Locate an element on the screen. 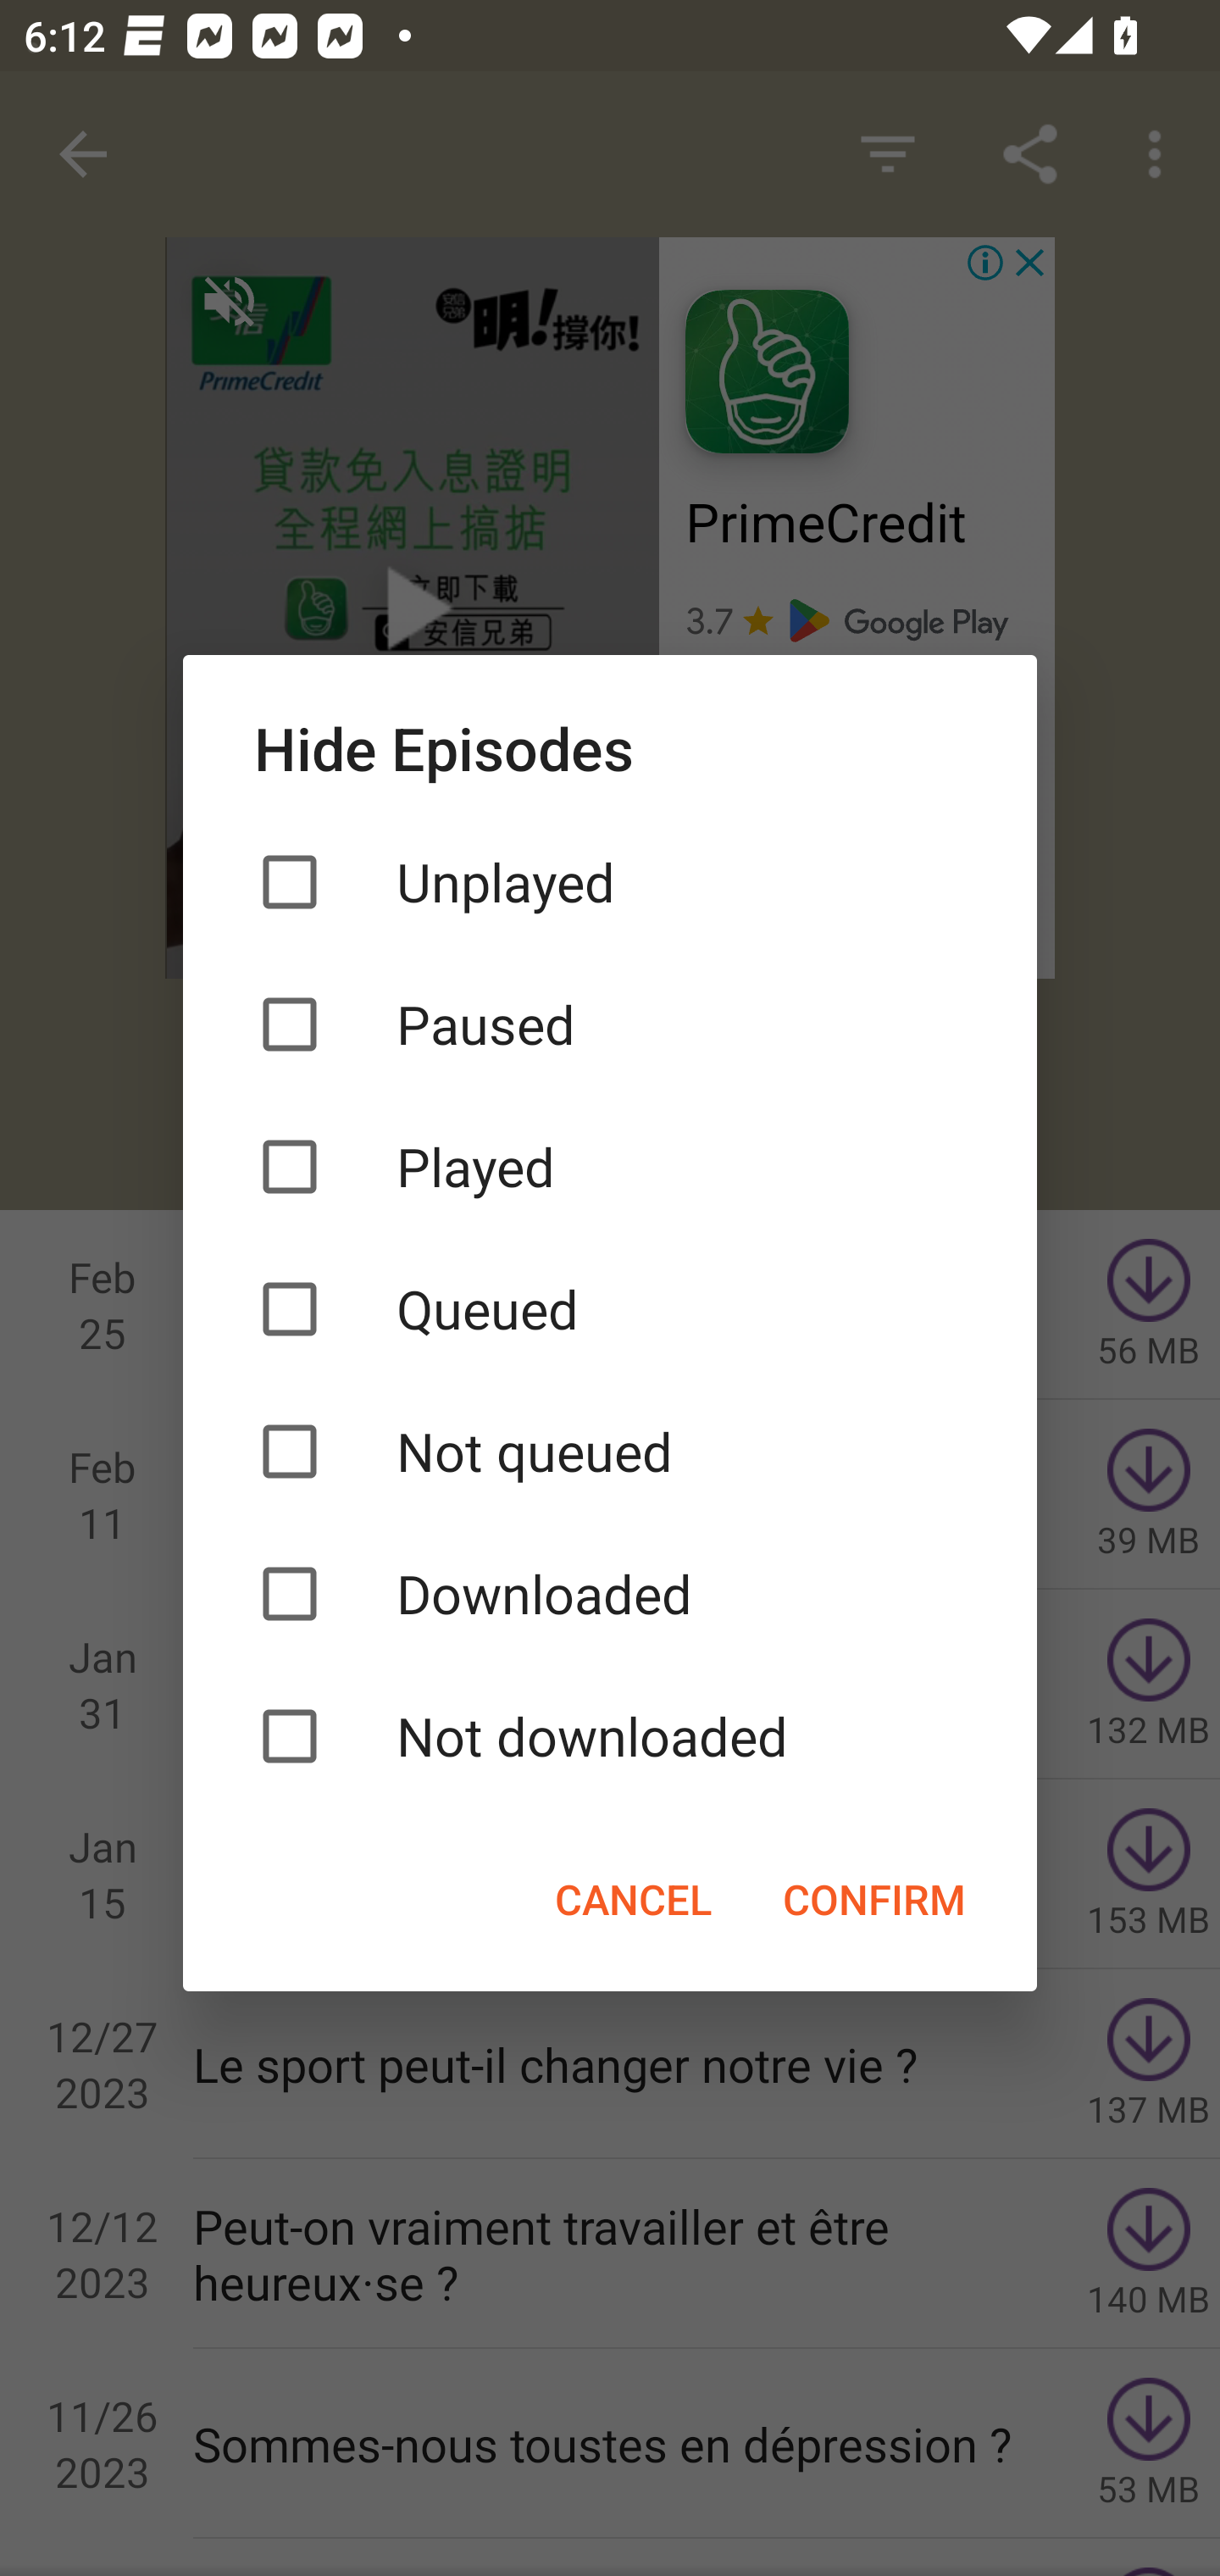 The width and height of the screenshot is (1220, 2576). Queued is located at coordinates (610, 1310).